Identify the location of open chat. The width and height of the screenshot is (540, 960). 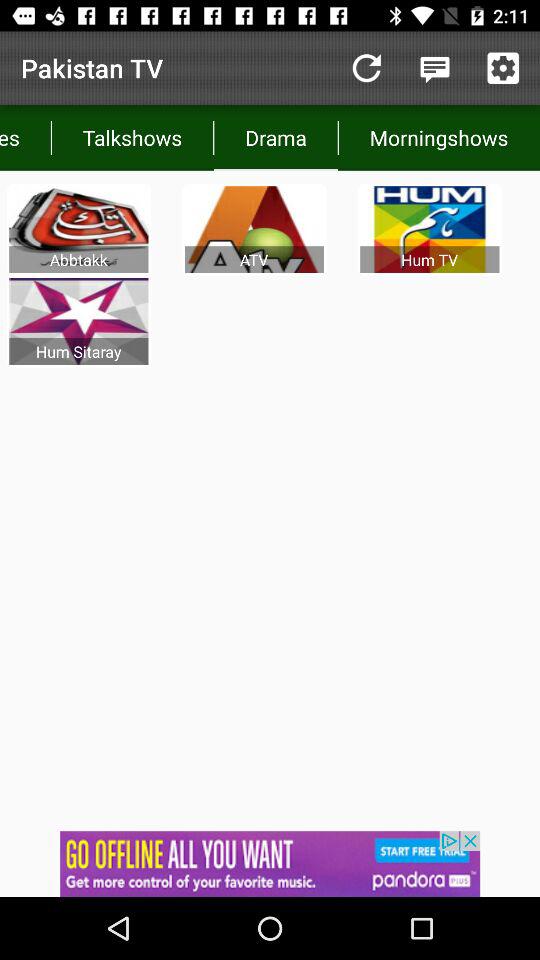
(434, 68).